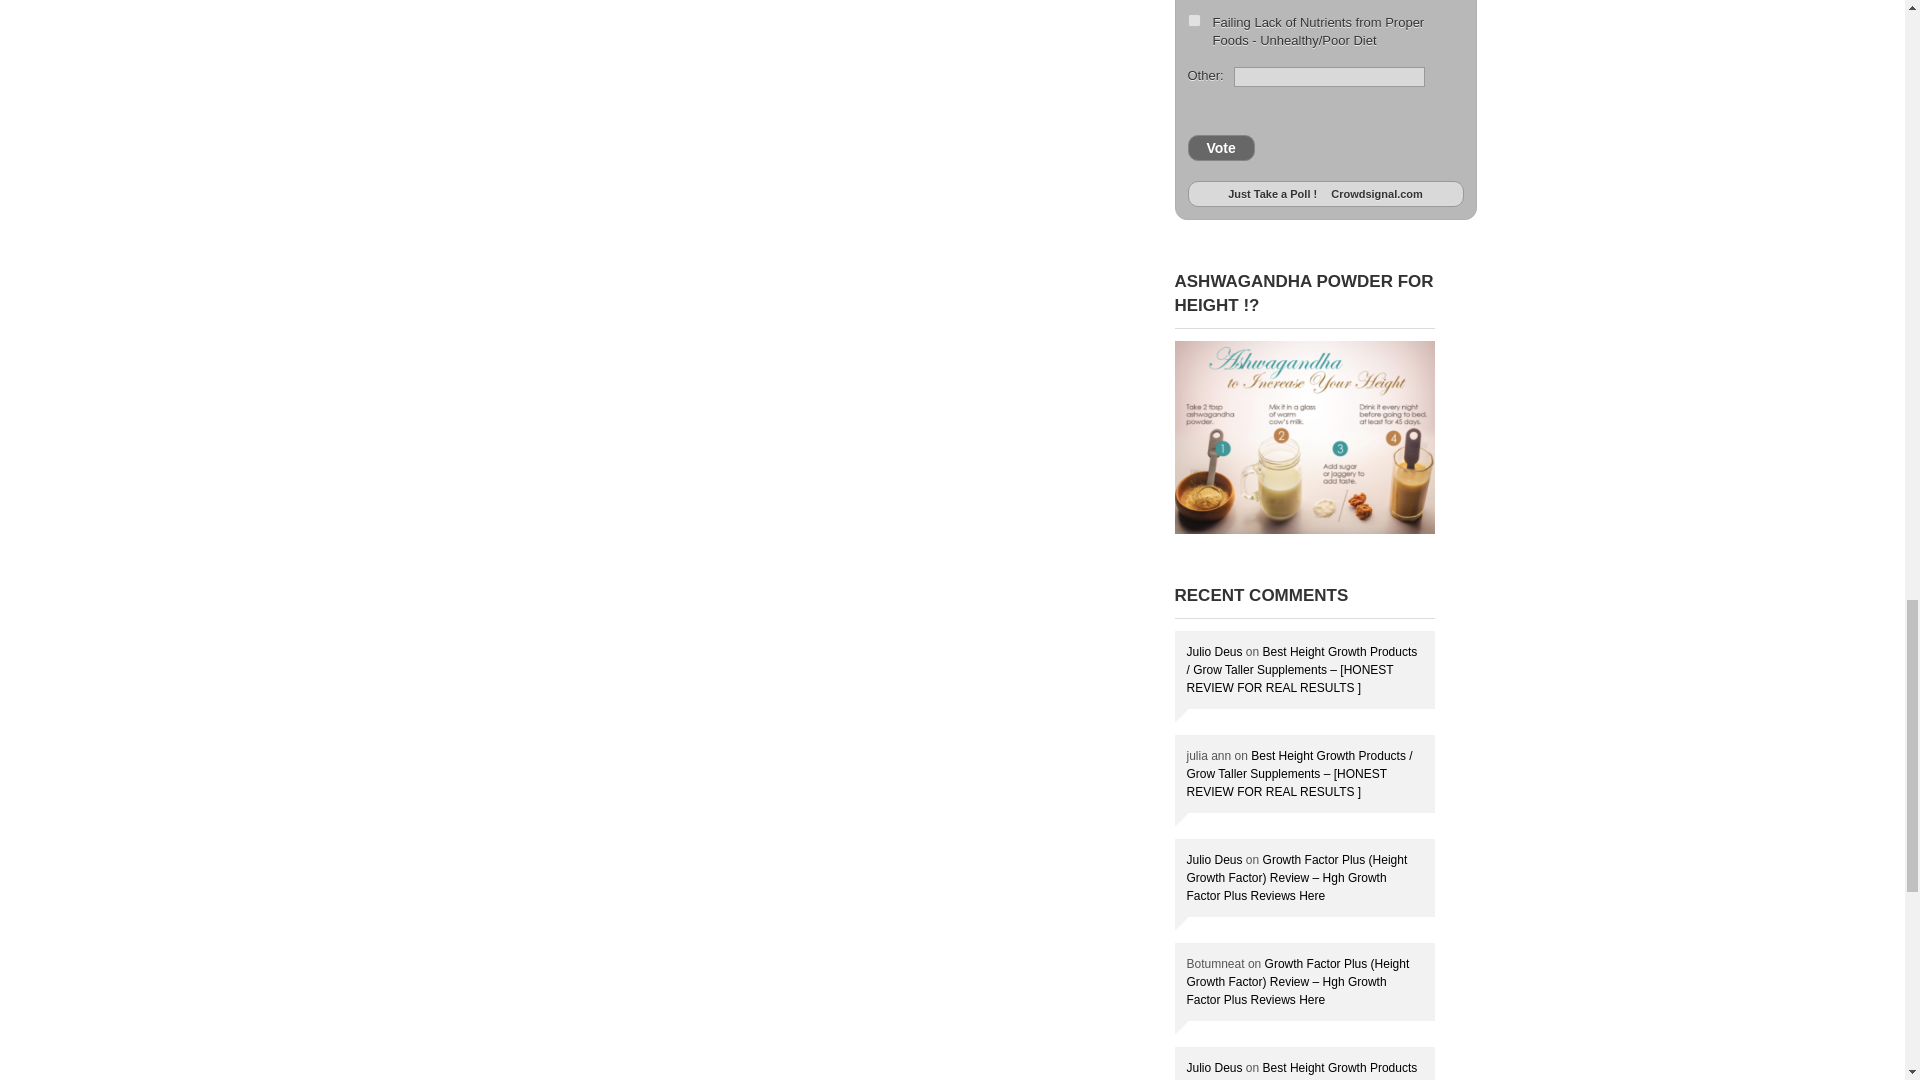  What do you see at coordinates (1377, 193) in the screenshot?
I see `Crowdsignal.com` at bounding box center [1377, 193].